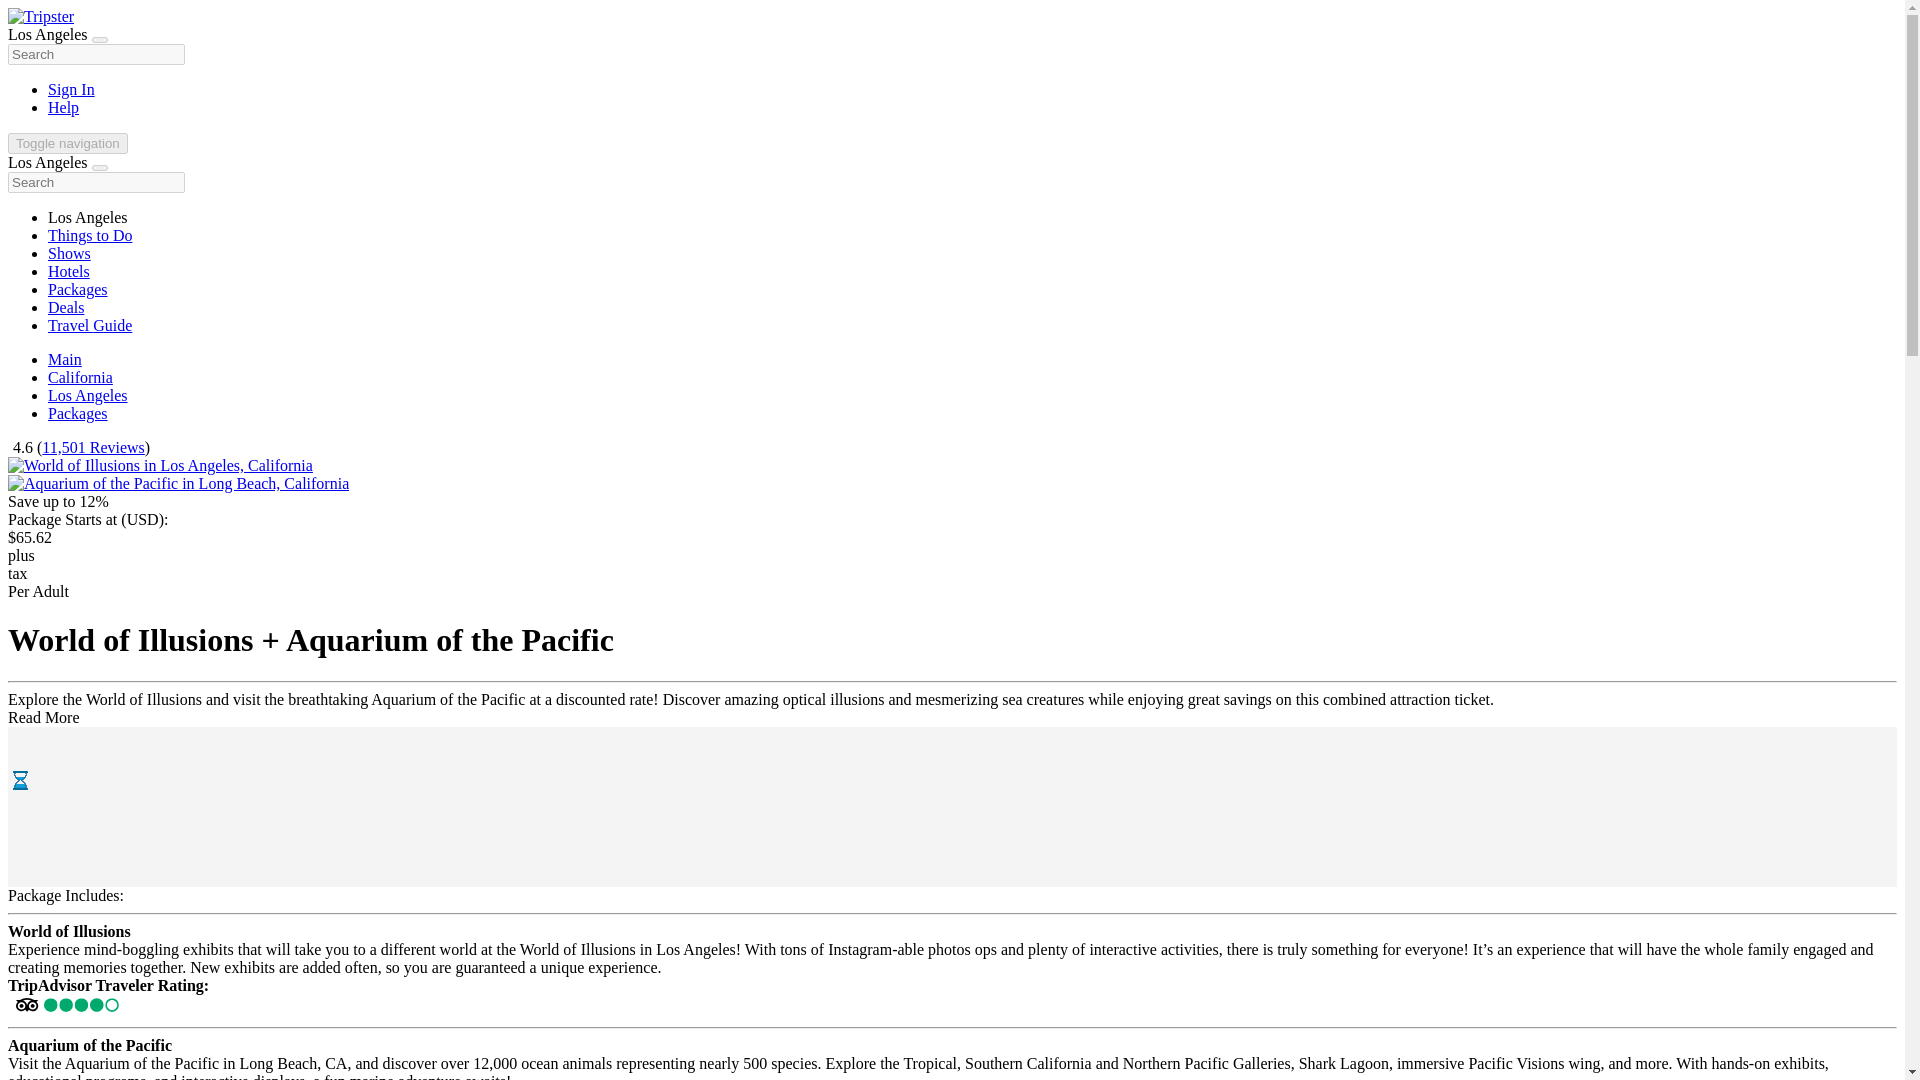 This screenshot has width=1920, height=1080. What do you see at coordinates (88, 394) in the screenshot?
I see `Los Angeles` at bounding box center [88, 394].